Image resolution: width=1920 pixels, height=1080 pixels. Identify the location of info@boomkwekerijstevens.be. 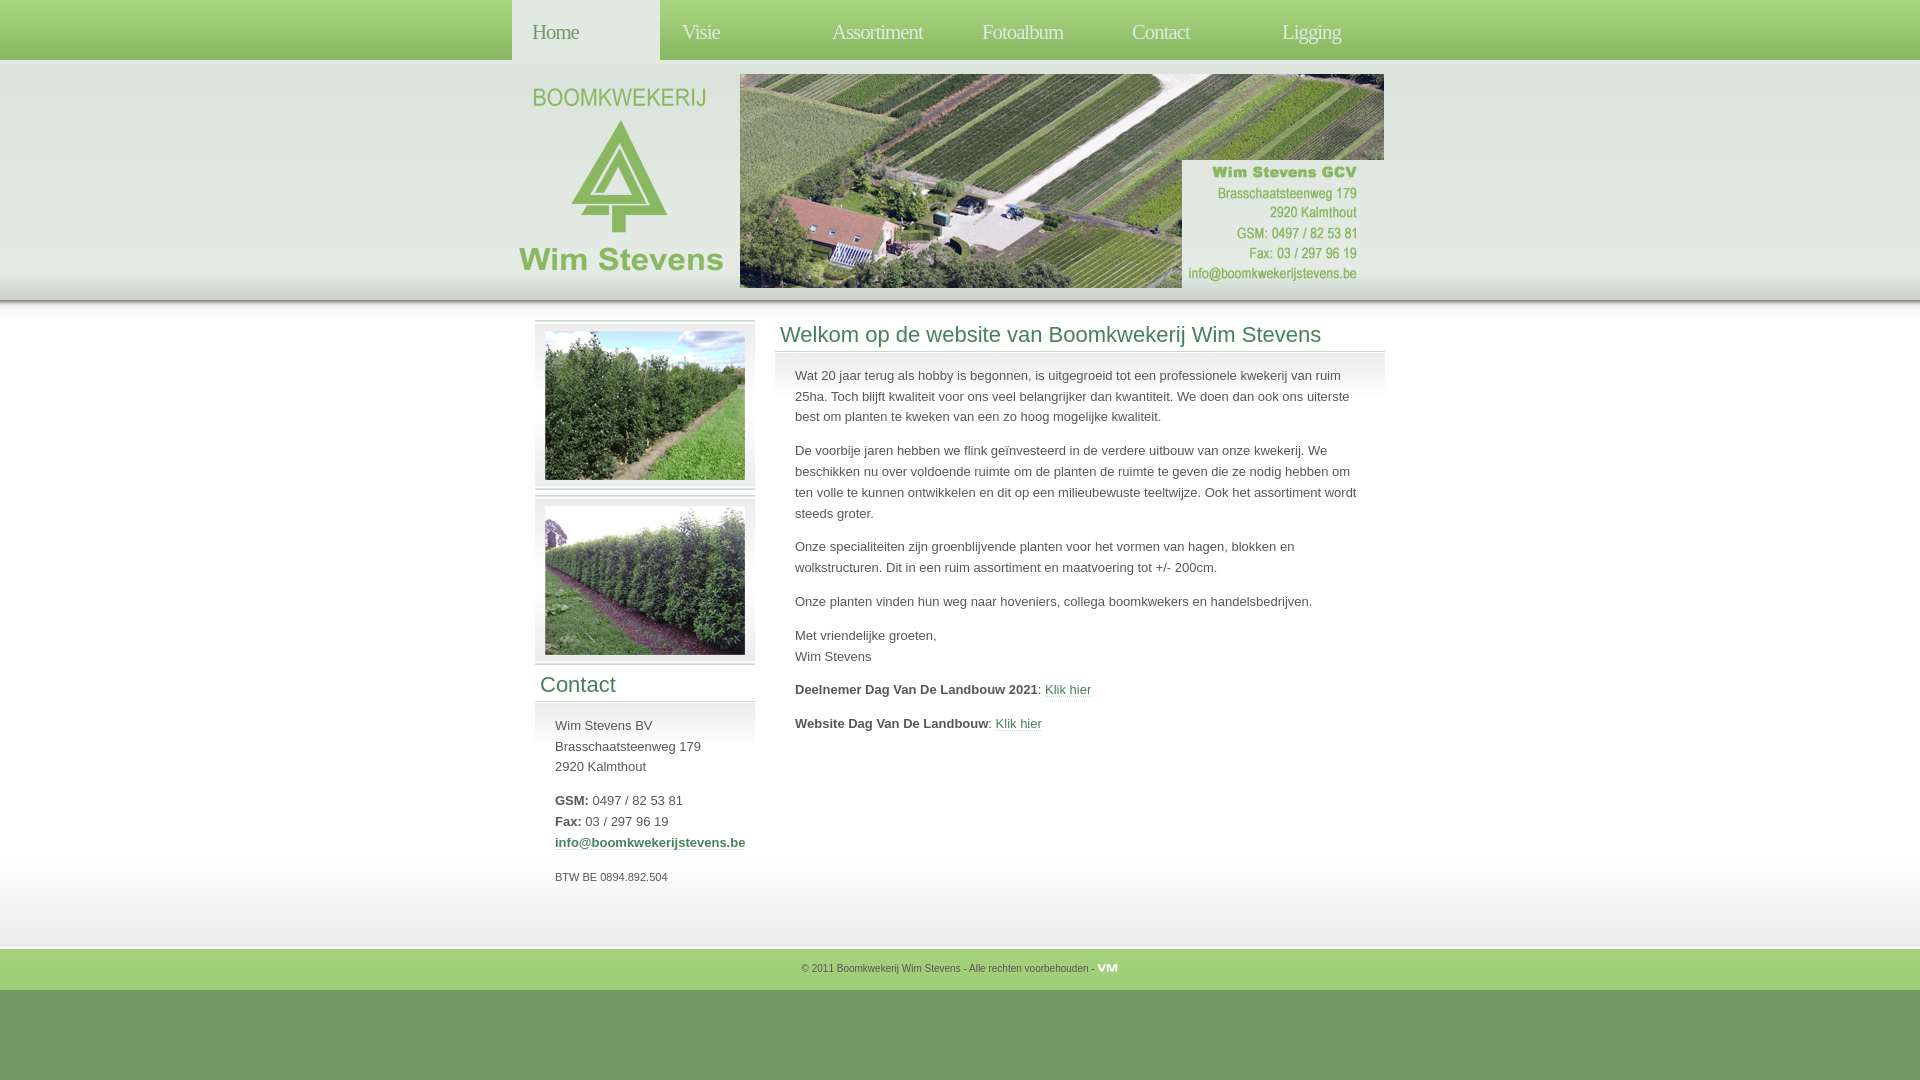
(650, 842).